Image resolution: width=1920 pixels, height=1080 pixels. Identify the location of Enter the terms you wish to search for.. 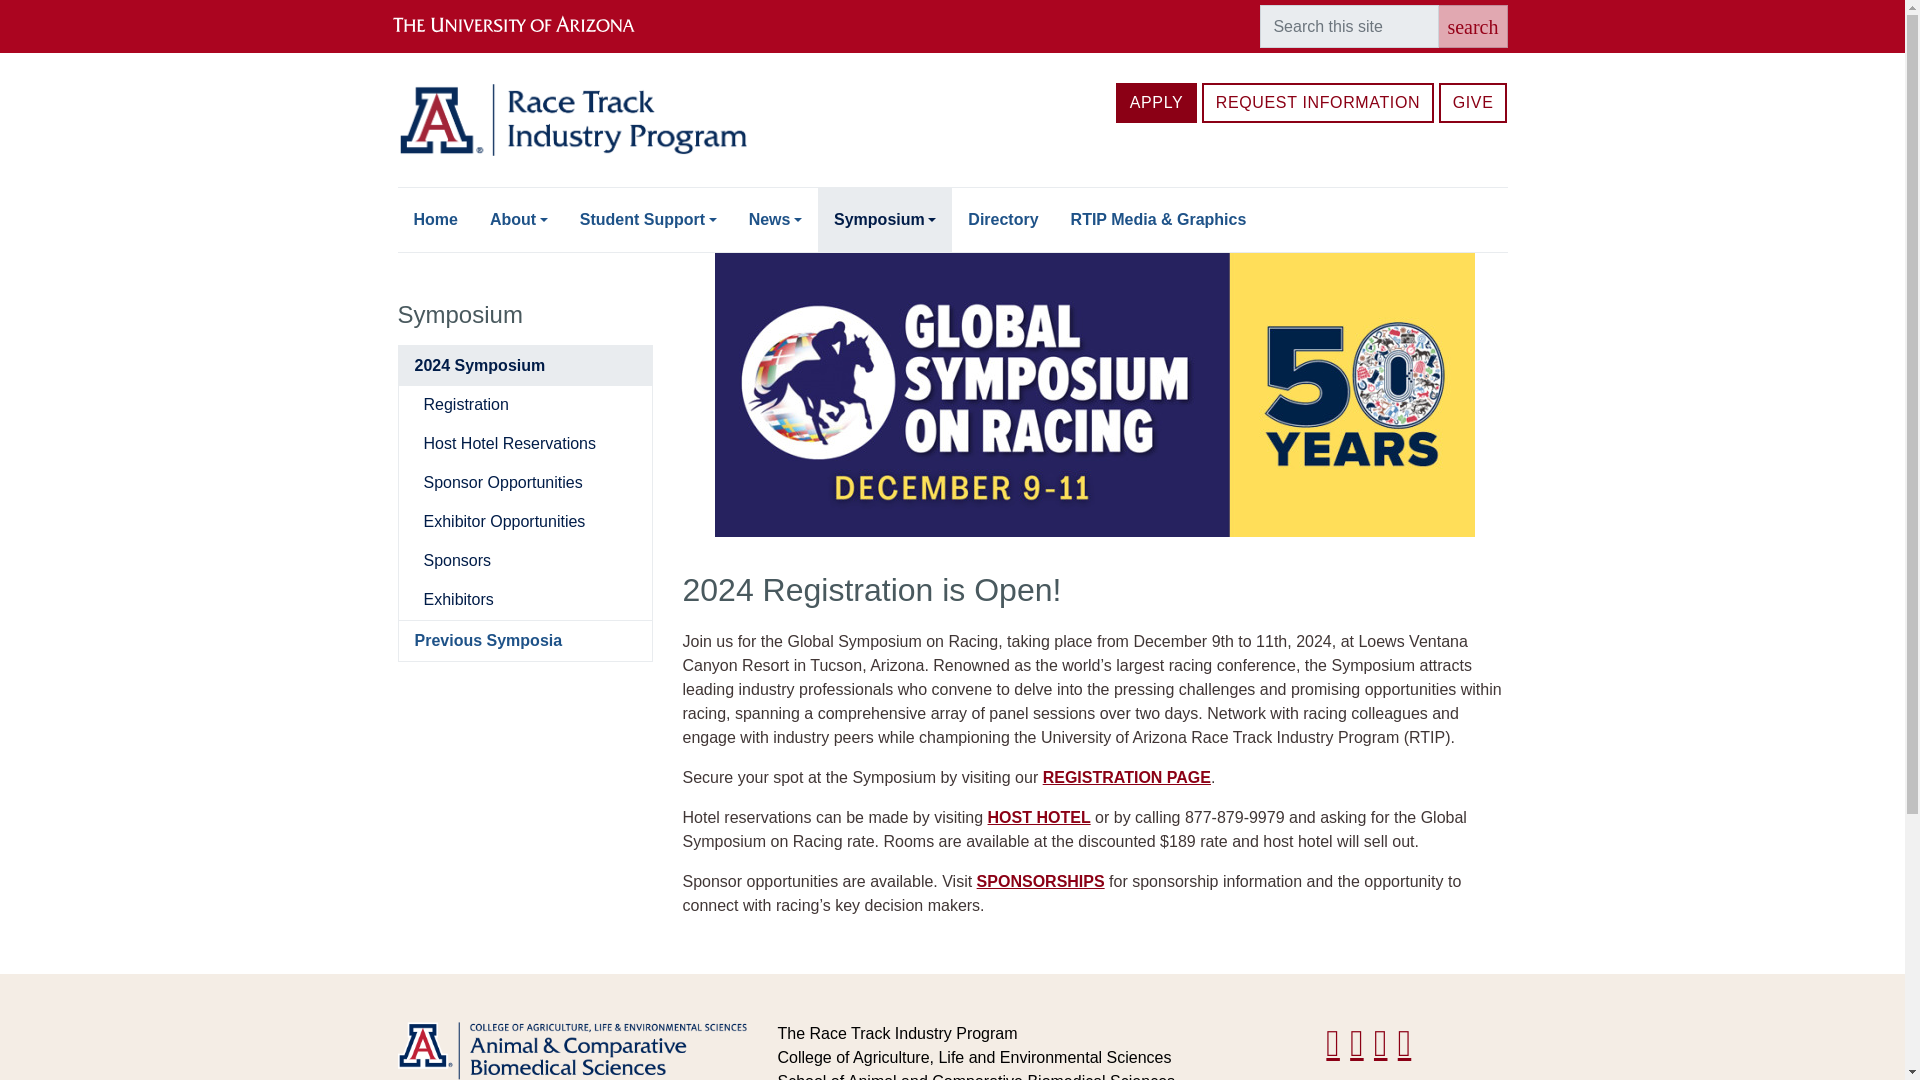
(1348, 26).